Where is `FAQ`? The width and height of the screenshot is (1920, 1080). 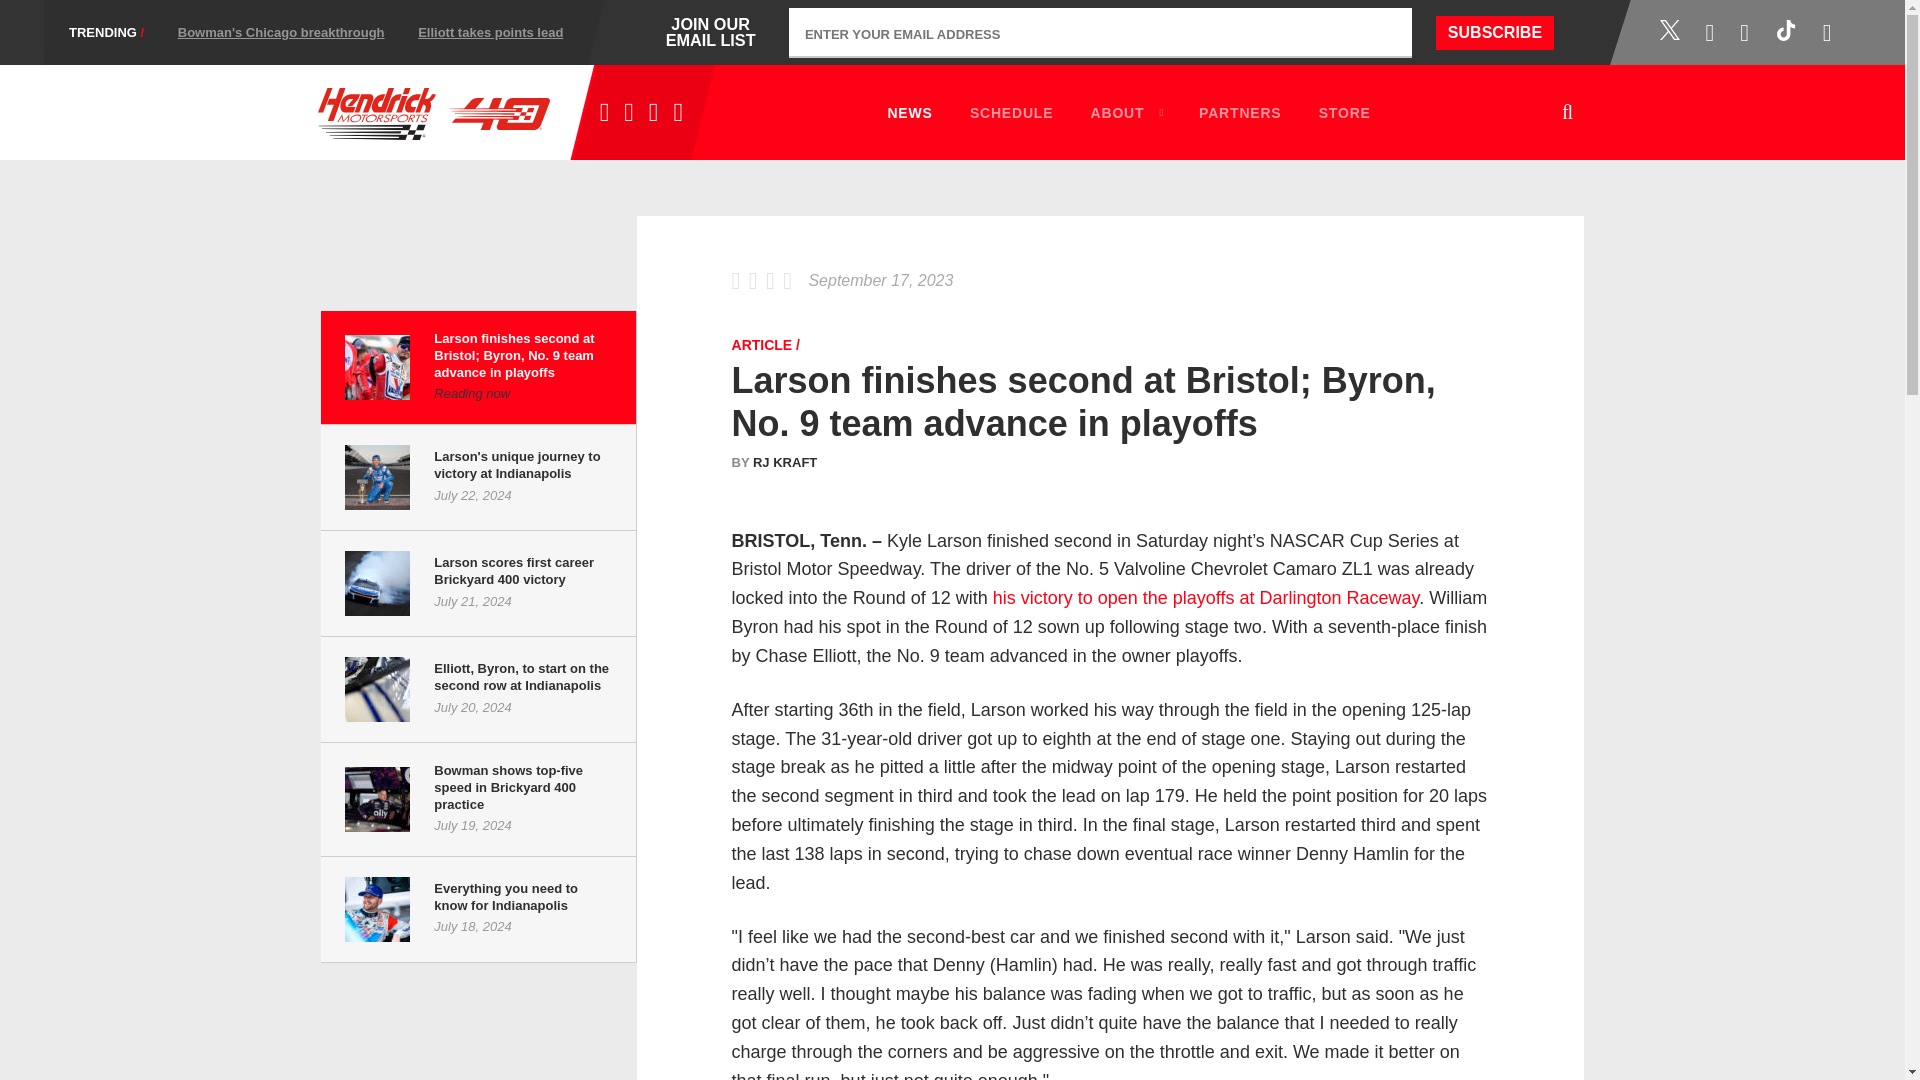
FAQ is located at coordinates (490, 32).